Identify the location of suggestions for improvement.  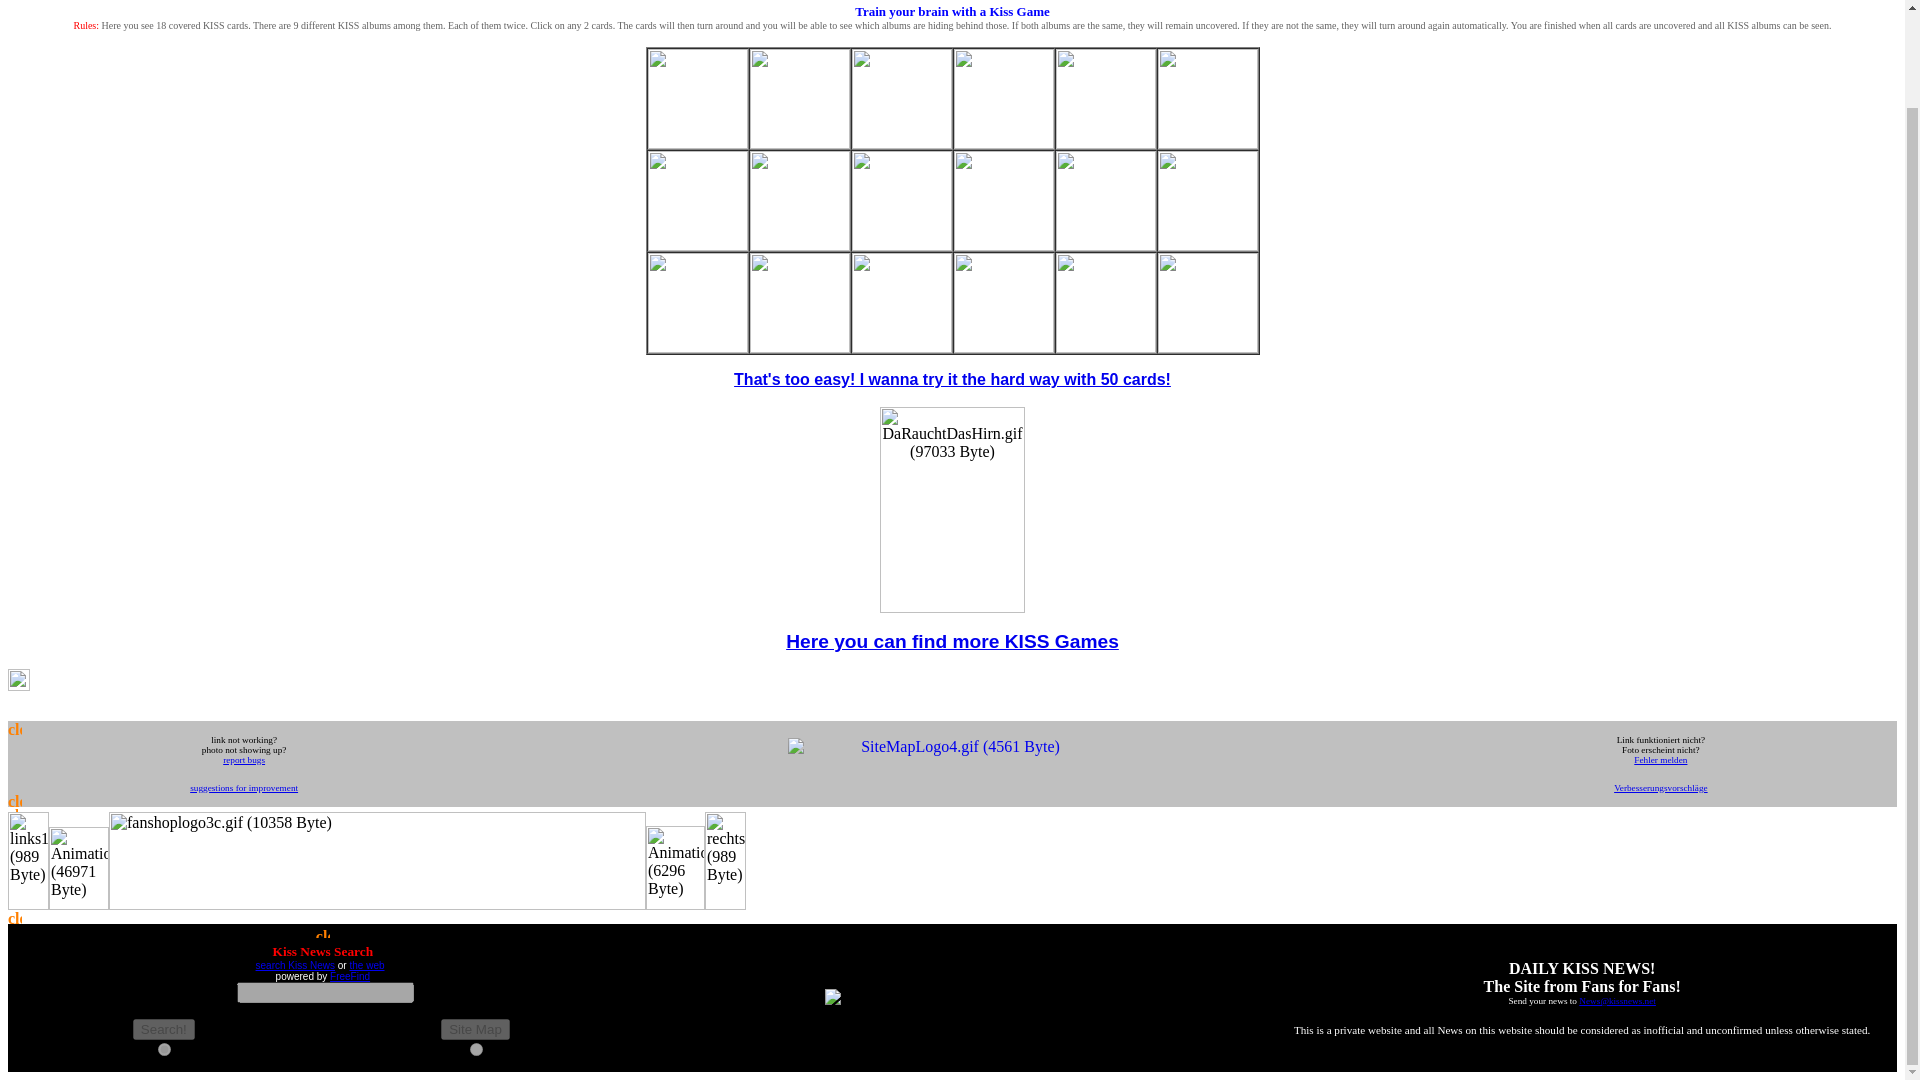
(244, 784).